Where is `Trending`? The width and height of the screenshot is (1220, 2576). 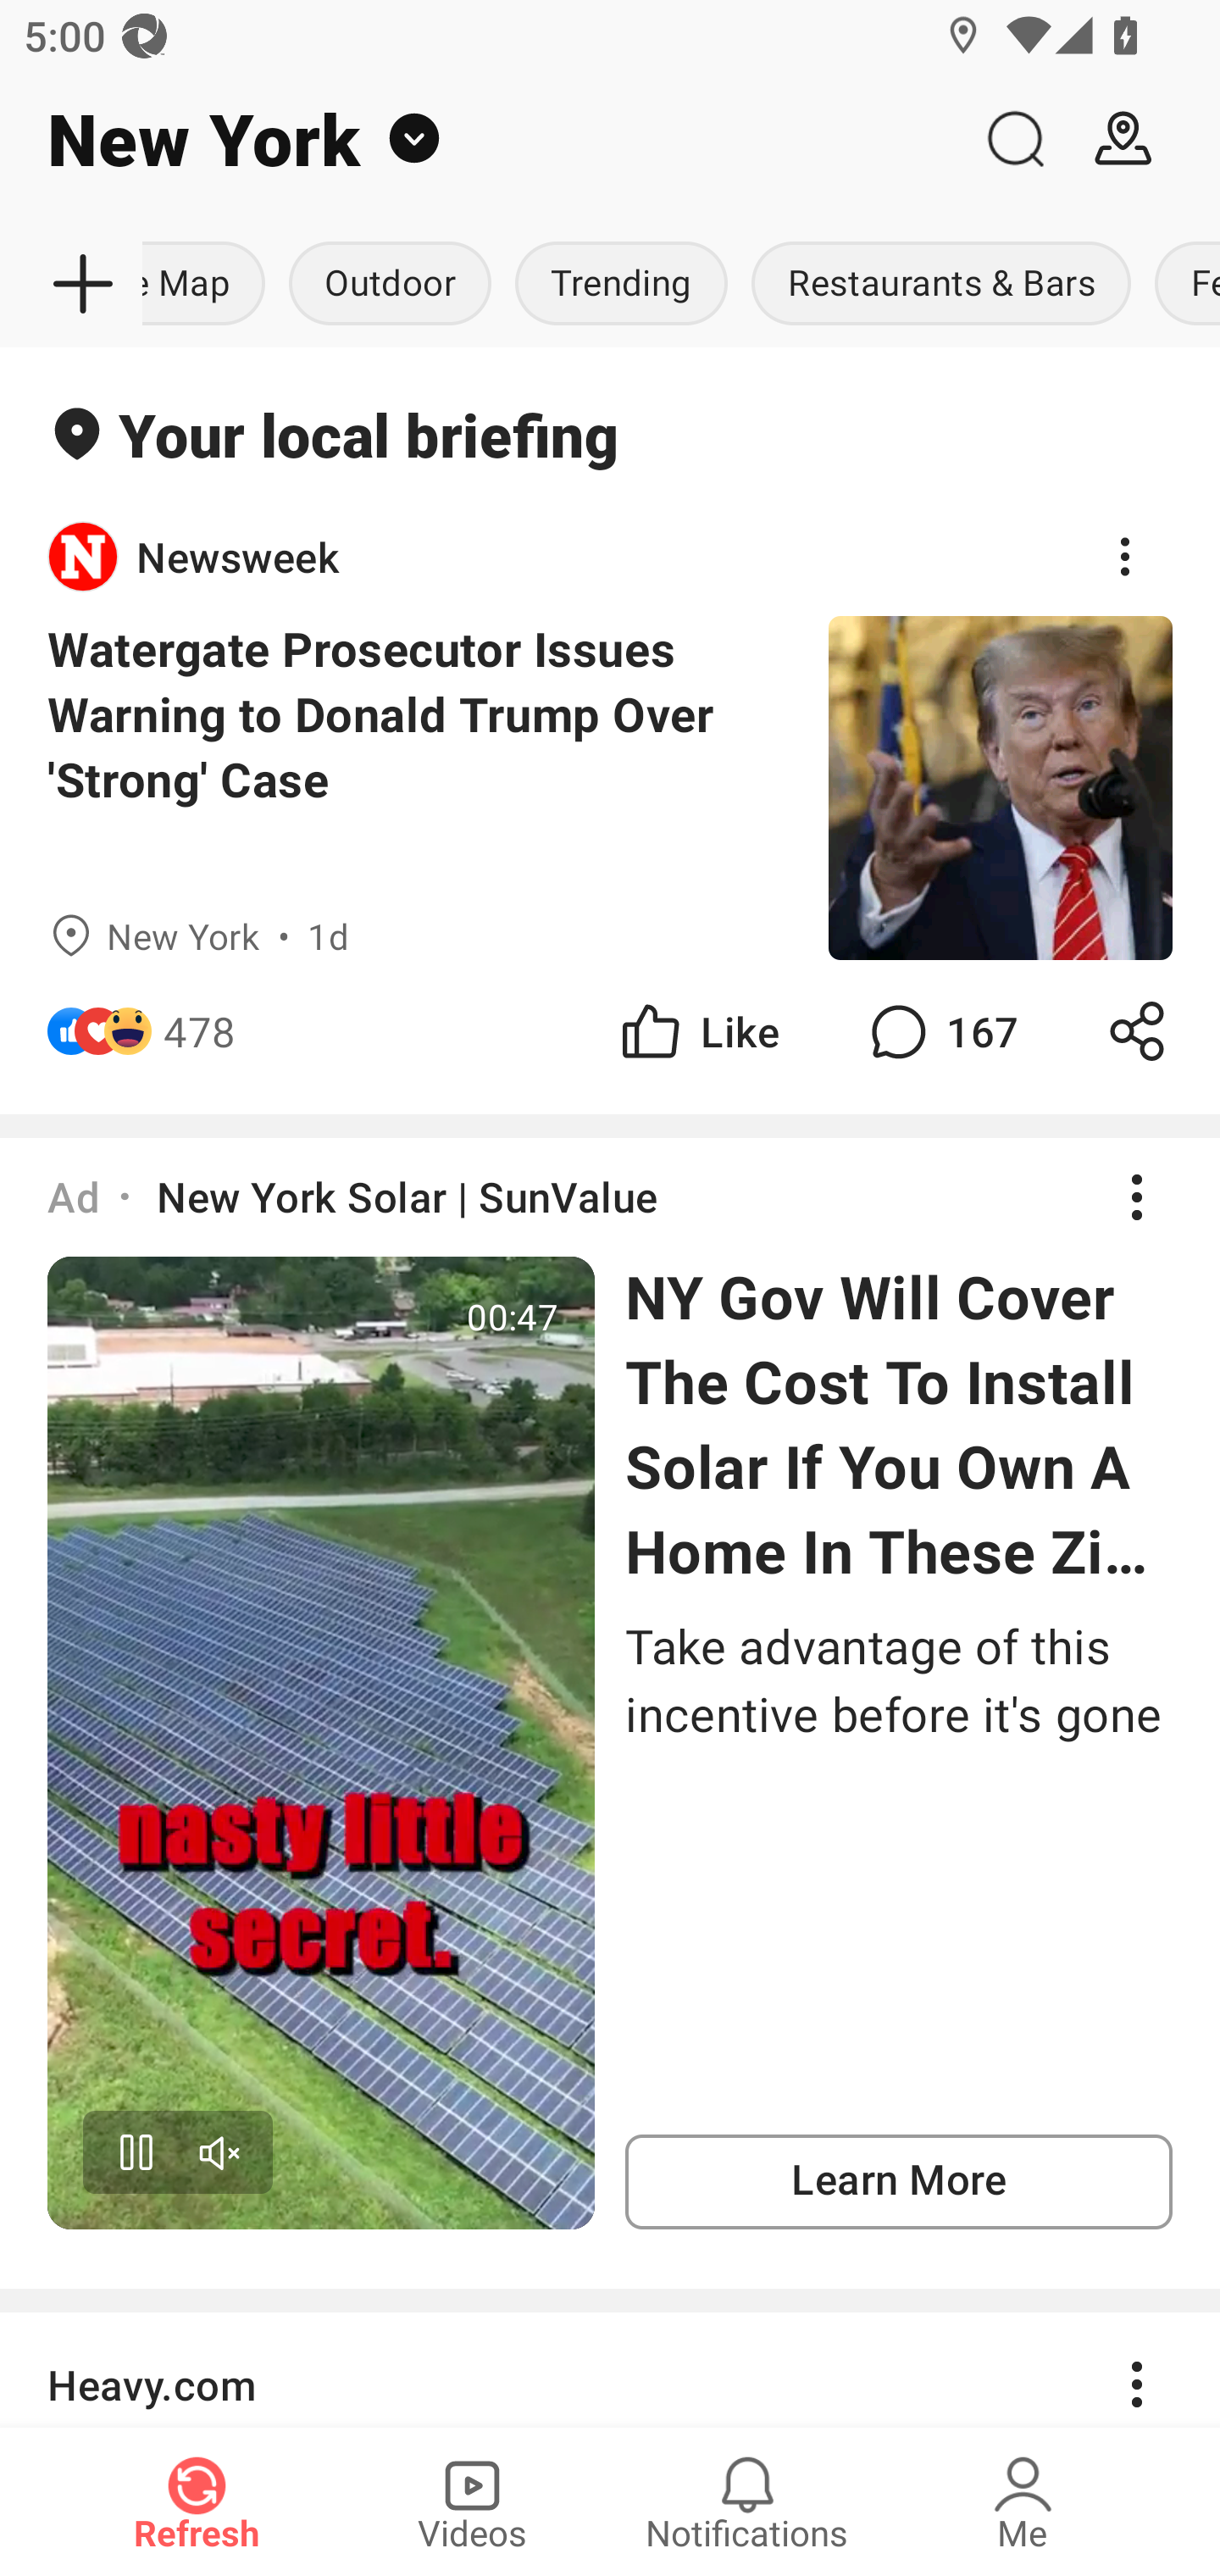
Trending is located at coordinates (620, 285).